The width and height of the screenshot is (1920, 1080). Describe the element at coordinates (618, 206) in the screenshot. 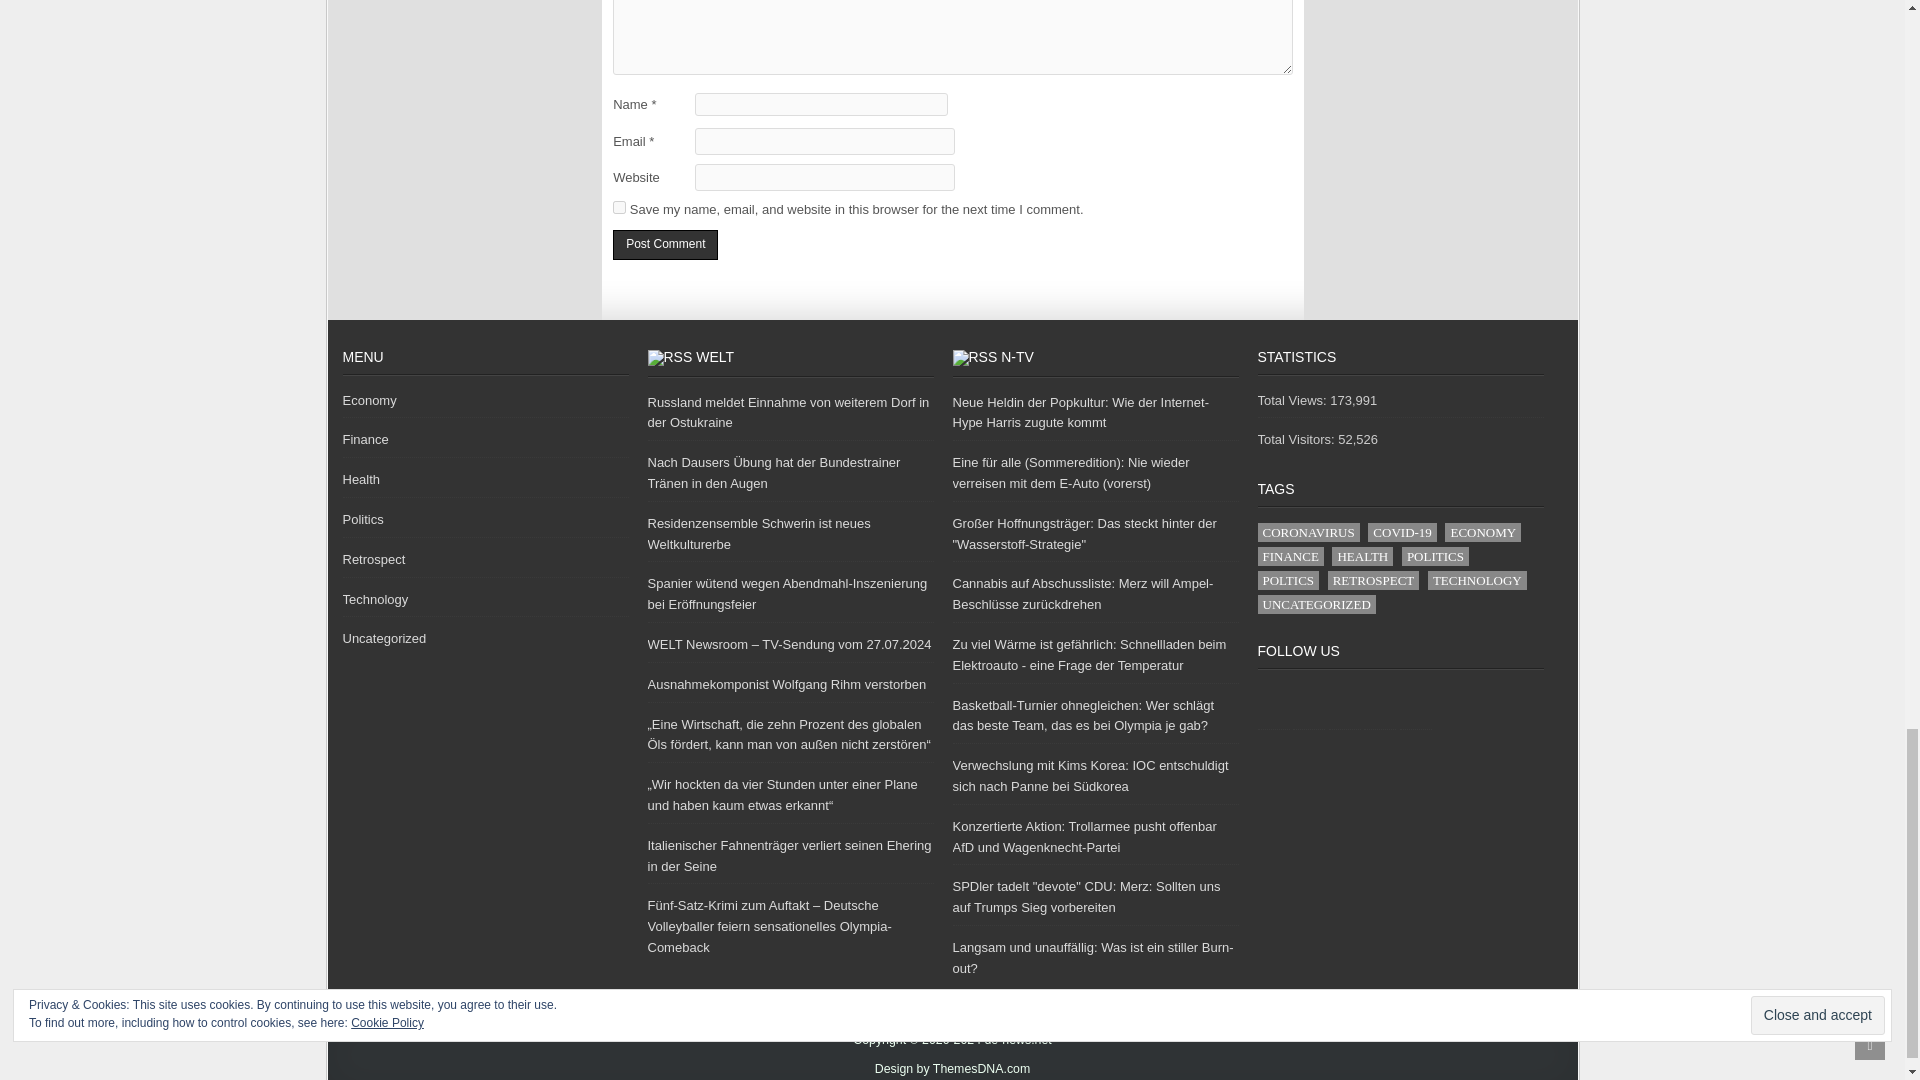

I see `yes` at that location.